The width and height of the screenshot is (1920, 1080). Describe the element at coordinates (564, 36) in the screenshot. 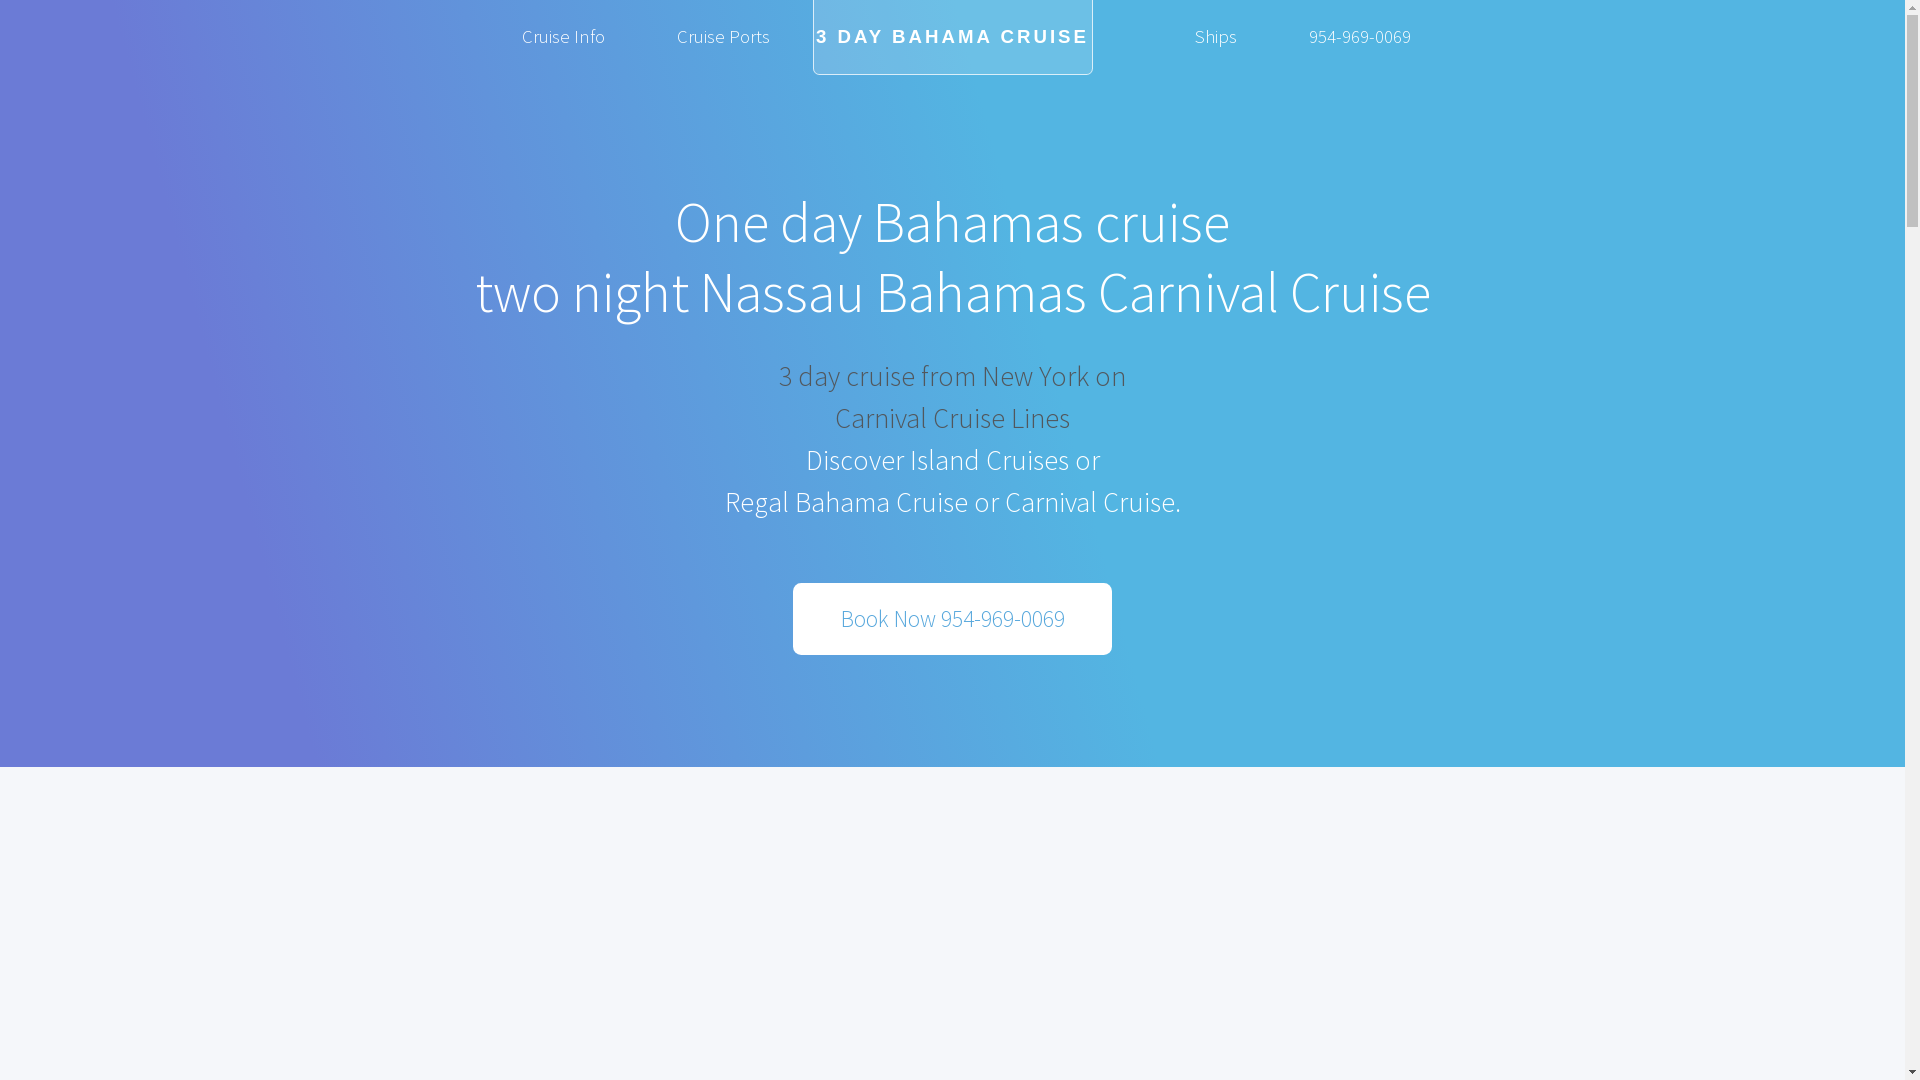

I see `Cruise Info` at that location.